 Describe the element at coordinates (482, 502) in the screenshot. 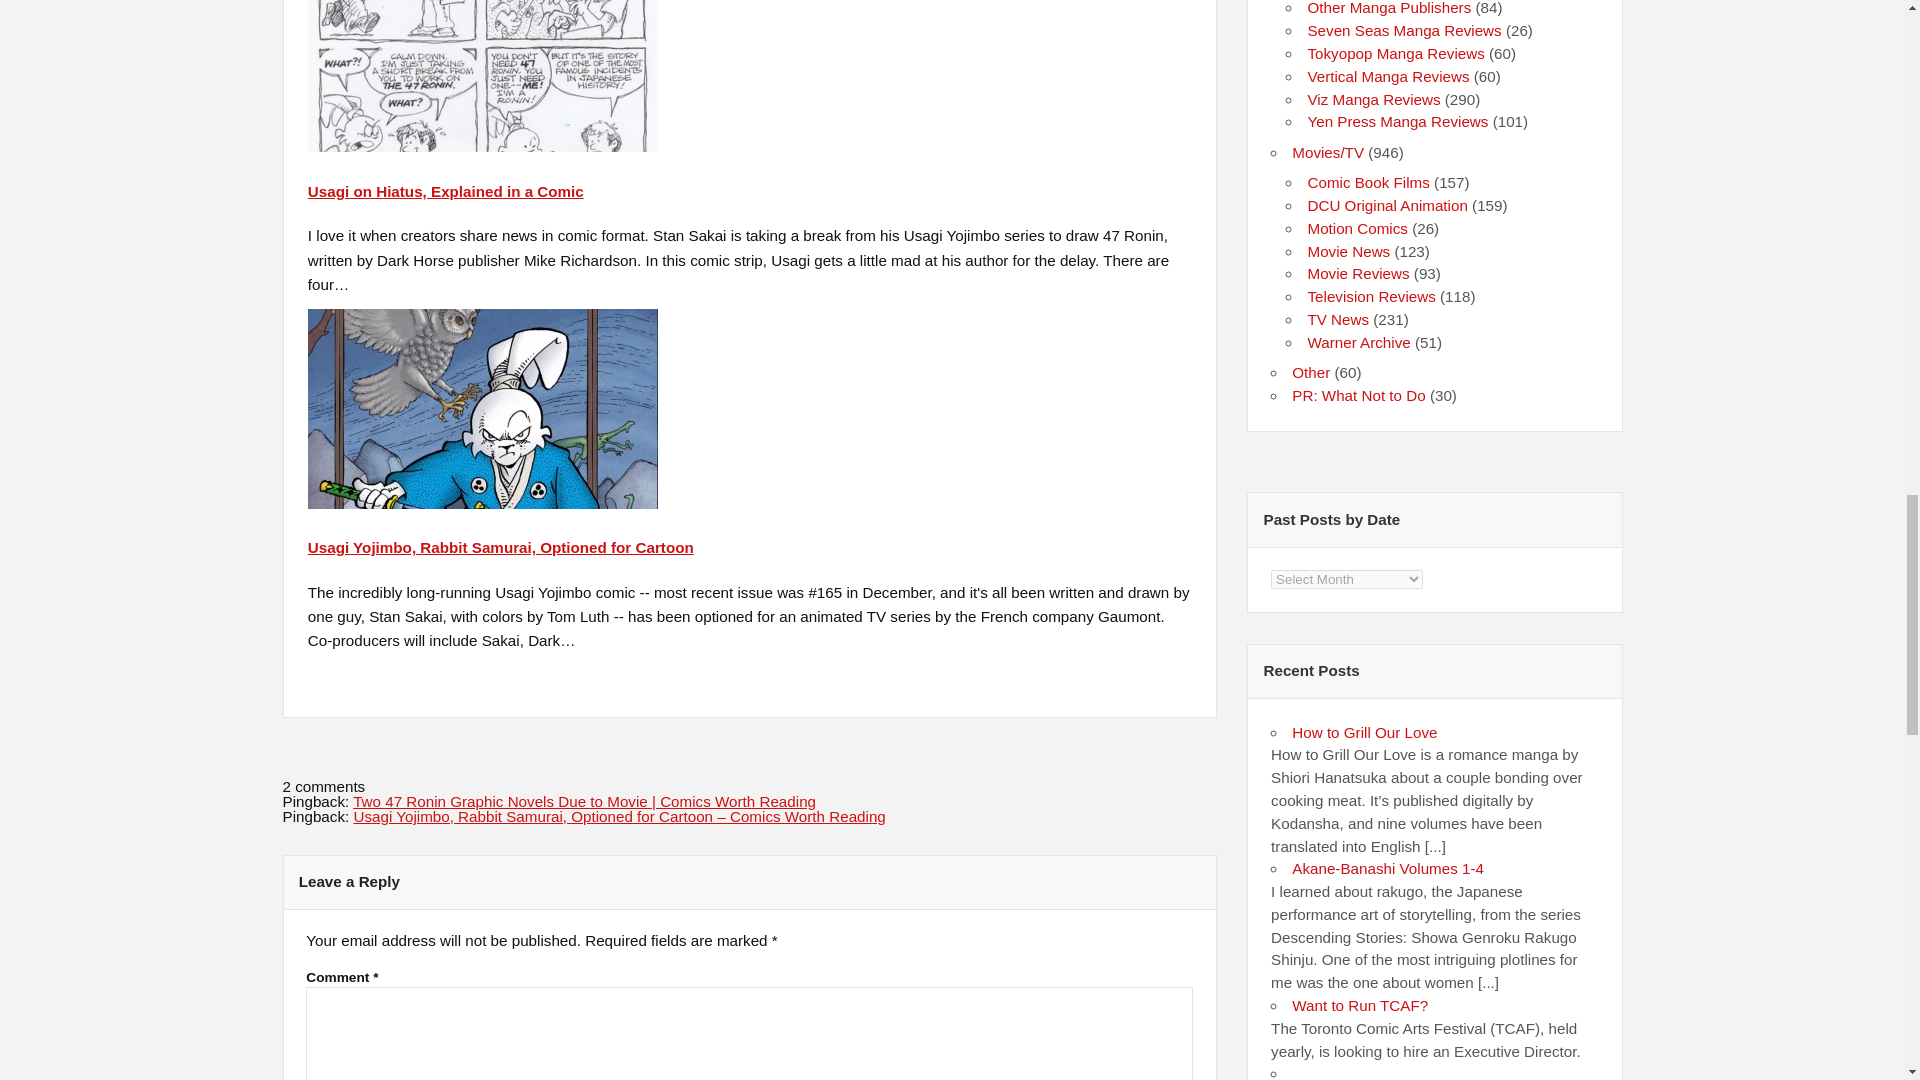

I see `Usagi Yojimbo, Rabbit Samurai, Optioned for Cartoon` at that location.